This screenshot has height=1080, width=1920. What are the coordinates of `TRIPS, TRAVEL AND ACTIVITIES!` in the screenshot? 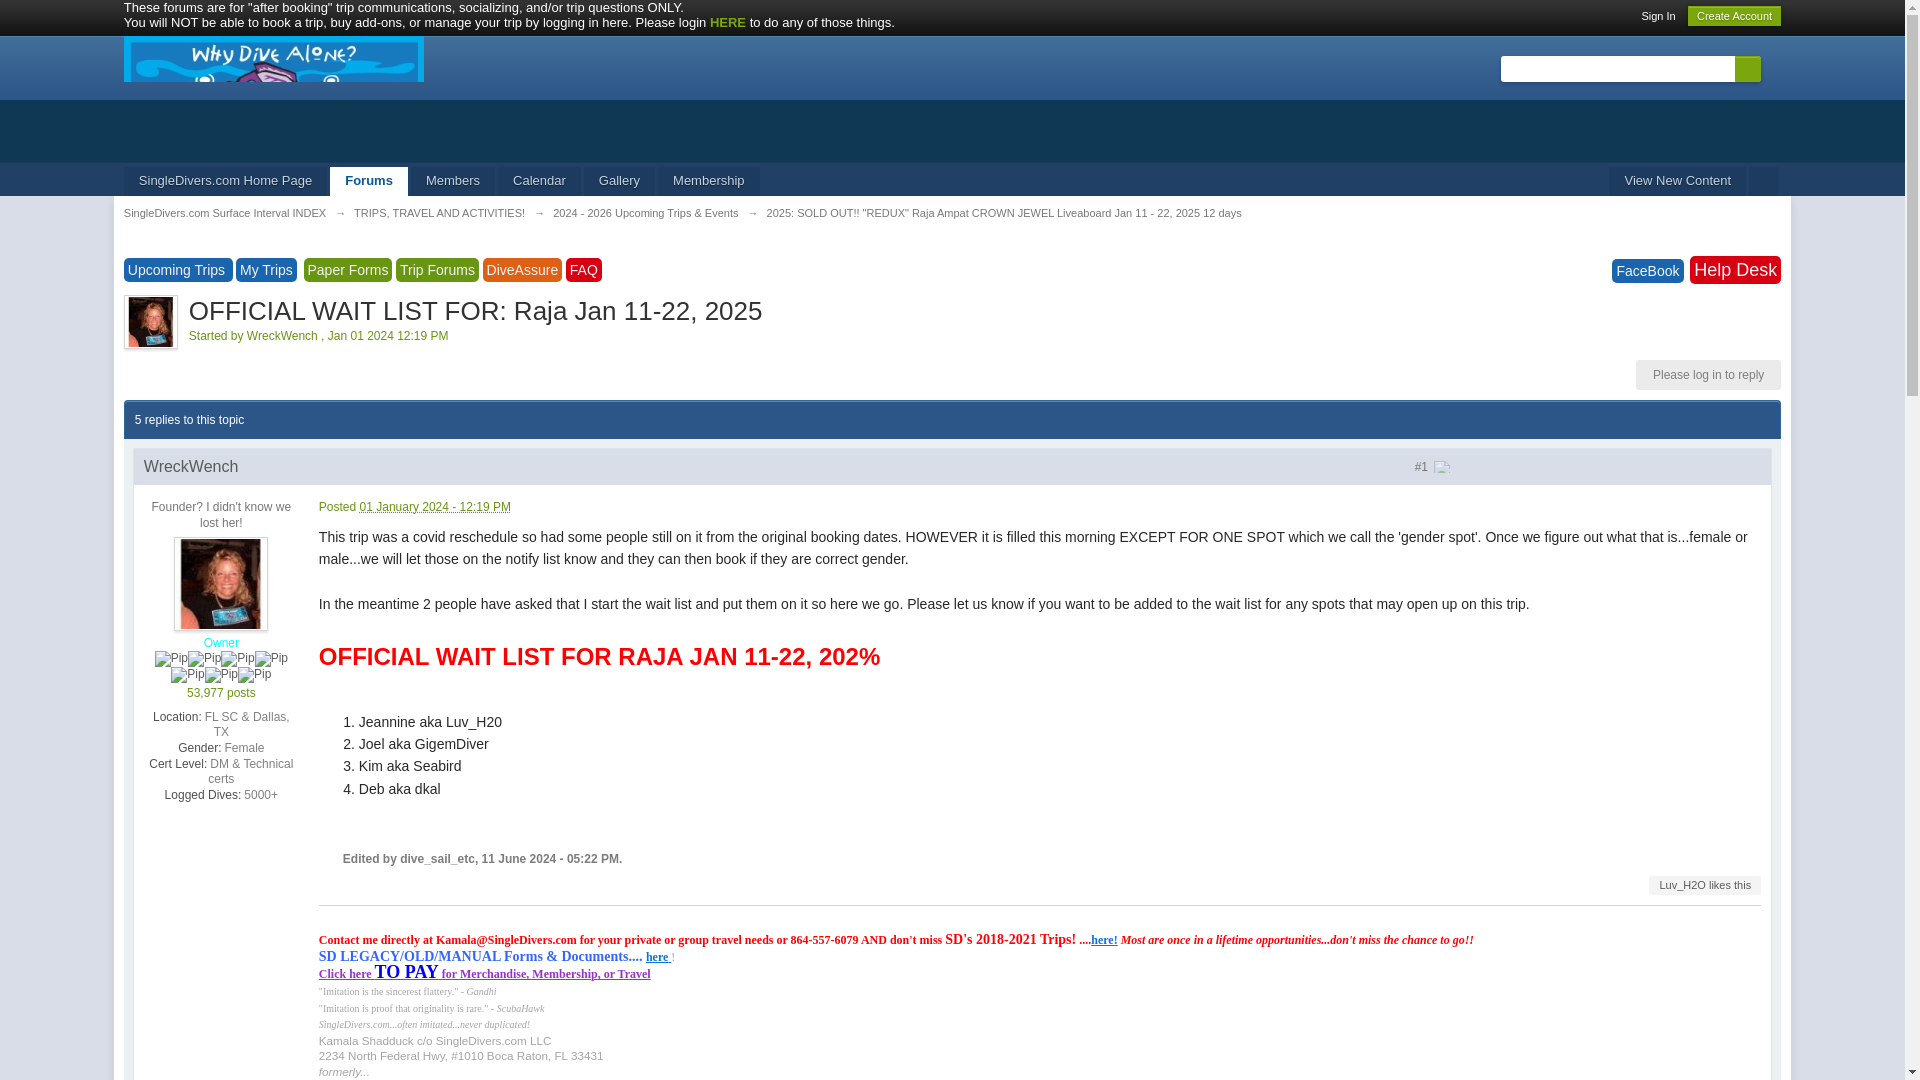 It's located at (438, 213).